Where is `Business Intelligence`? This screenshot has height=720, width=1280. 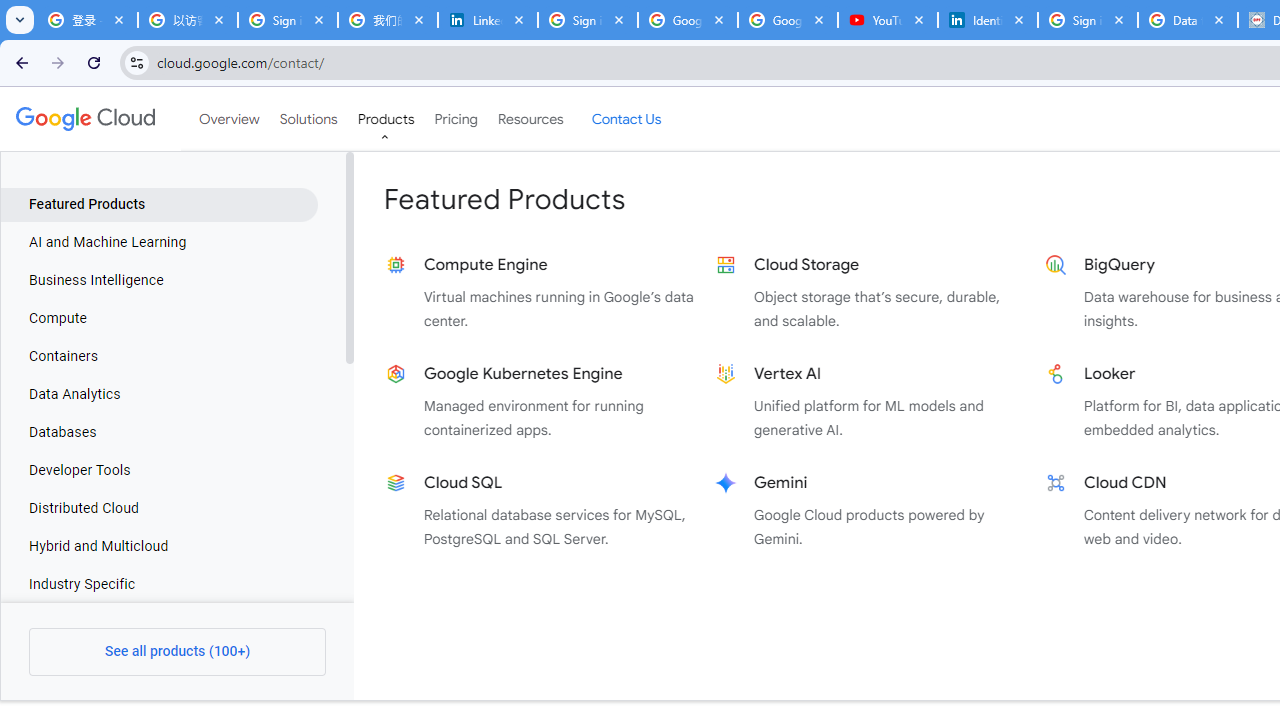 Business Intelligence is located at coordinates (159, 281).